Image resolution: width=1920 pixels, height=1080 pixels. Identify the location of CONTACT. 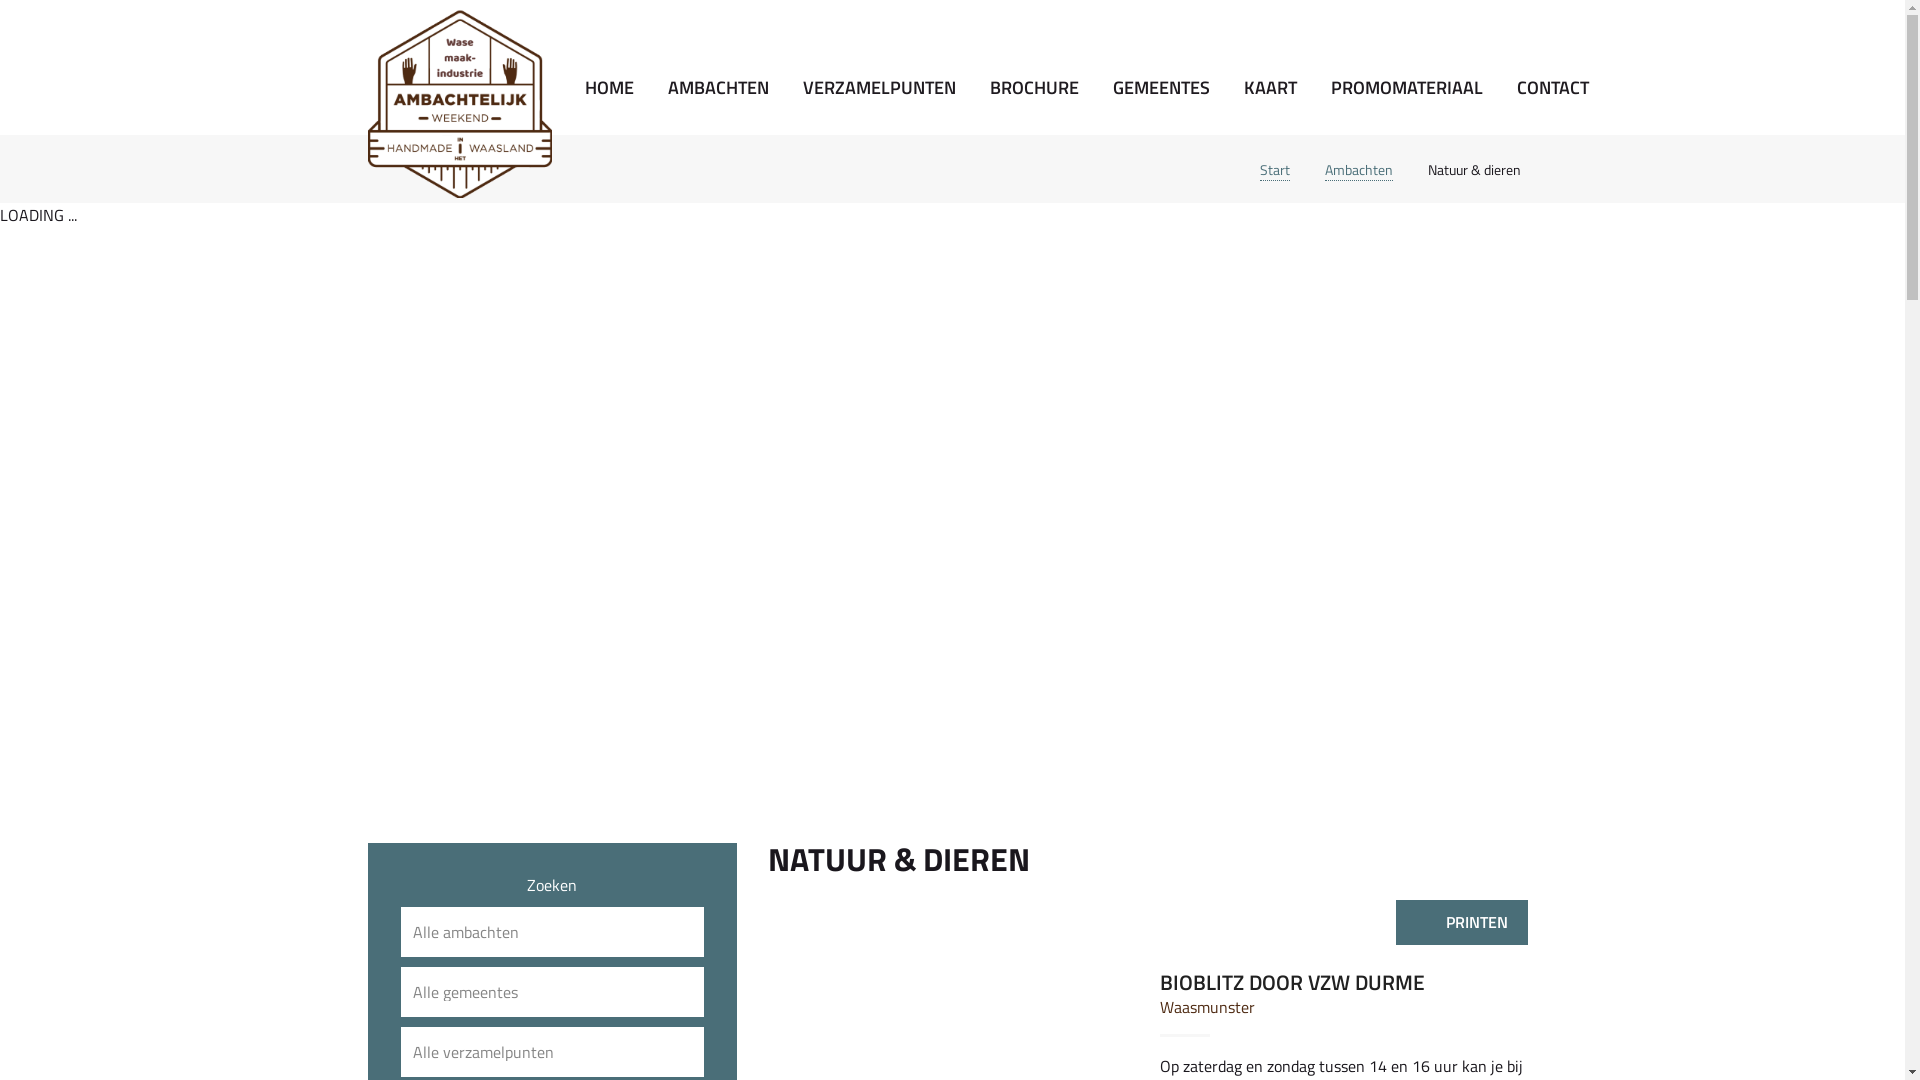
(1553, 88).